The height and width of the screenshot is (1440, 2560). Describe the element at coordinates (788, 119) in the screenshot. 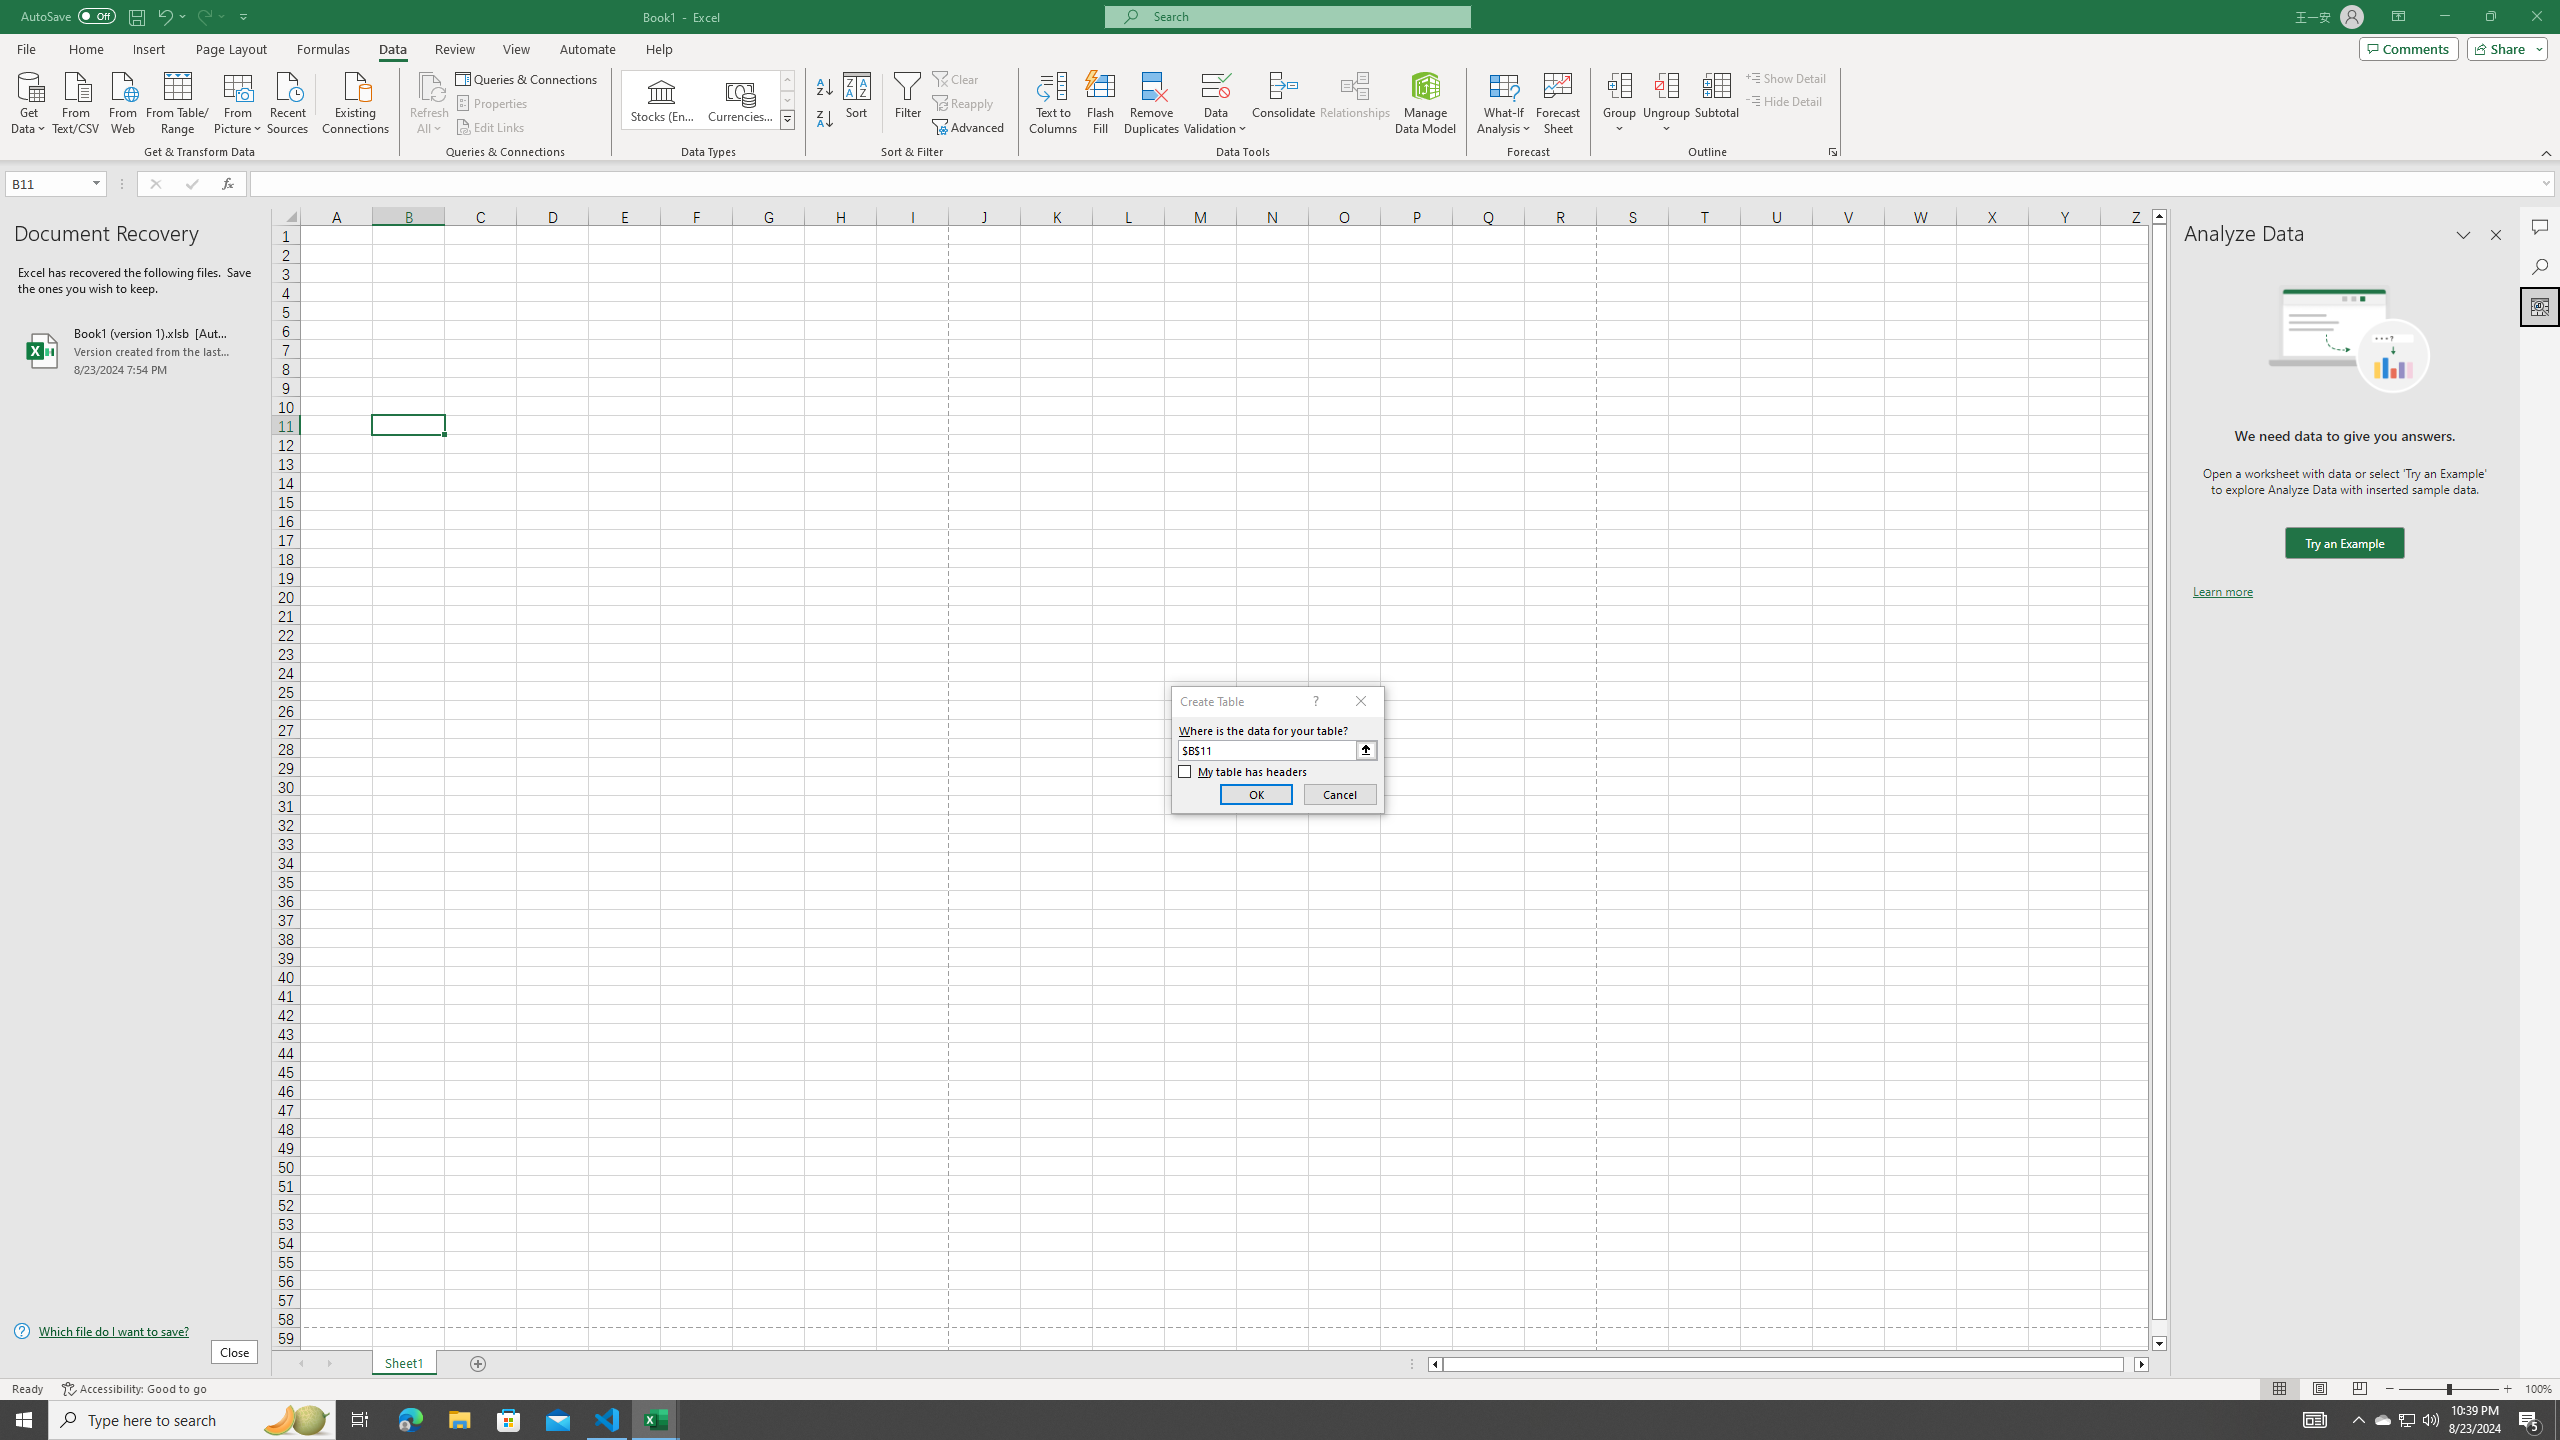

I see `Data Types` at that location.